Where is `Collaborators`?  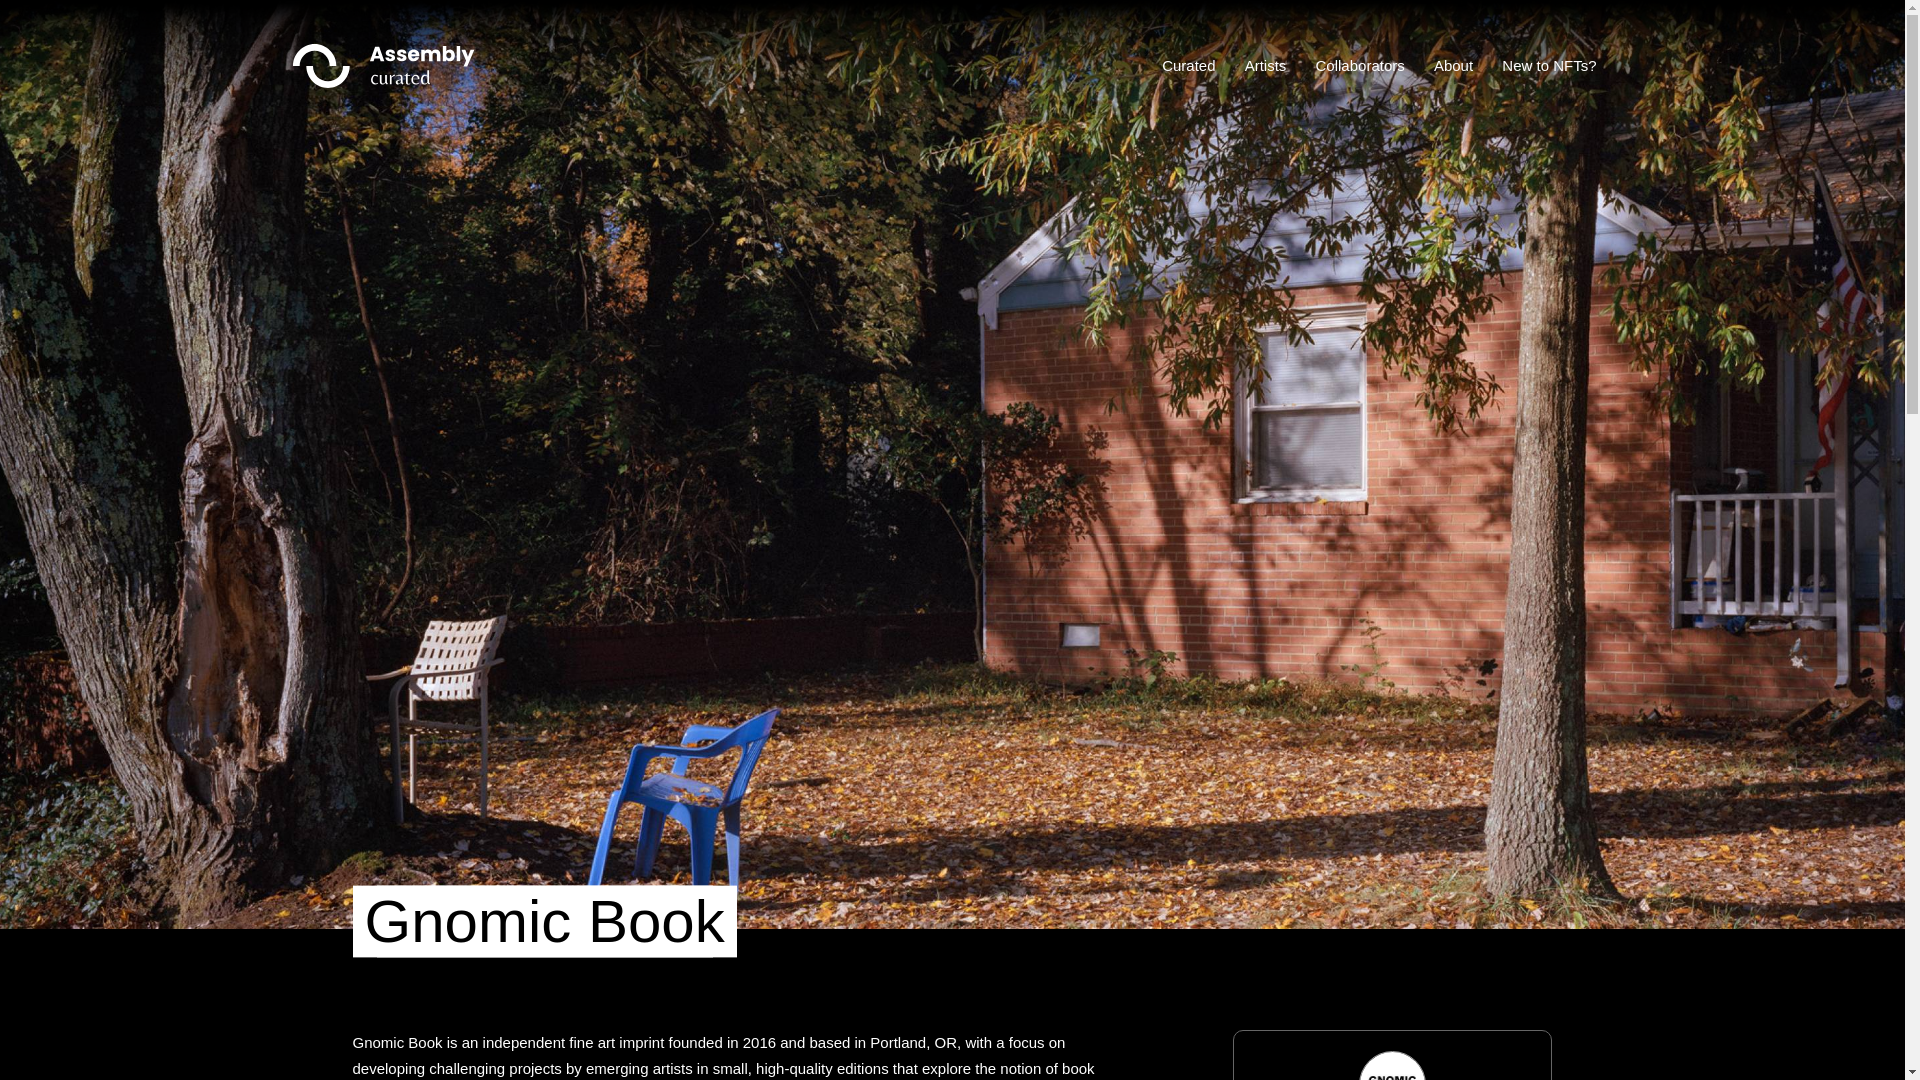
Collaborators is located at coordinates (1360, 66).